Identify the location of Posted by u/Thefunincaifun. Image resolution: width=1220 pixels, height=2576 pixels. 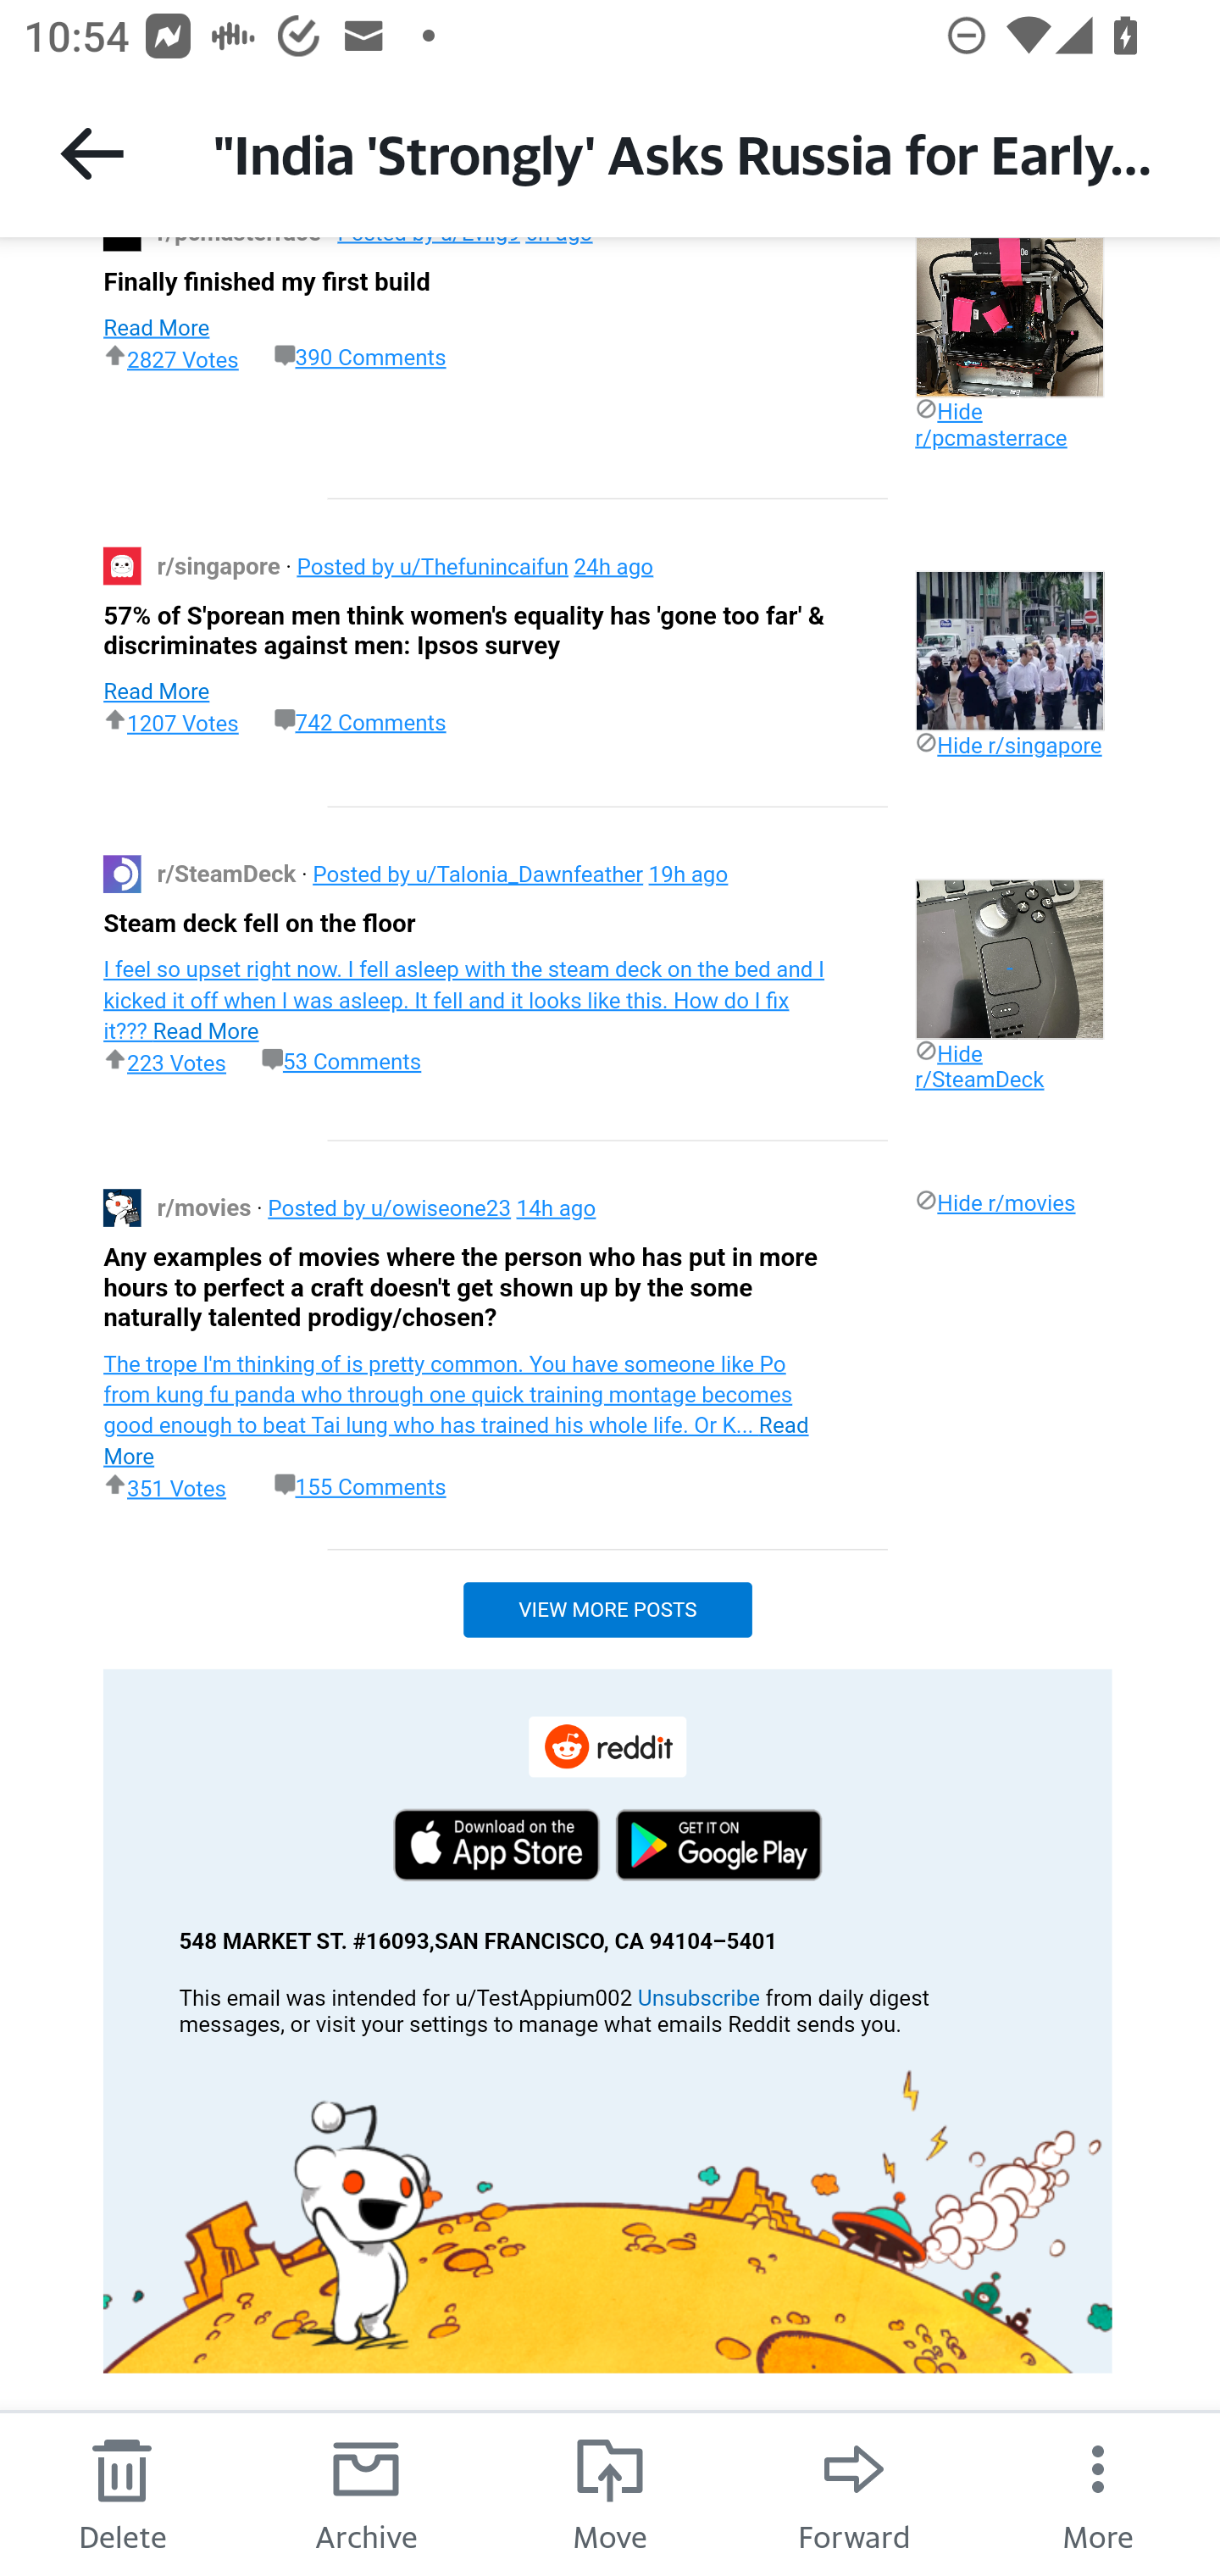
(432, 565).